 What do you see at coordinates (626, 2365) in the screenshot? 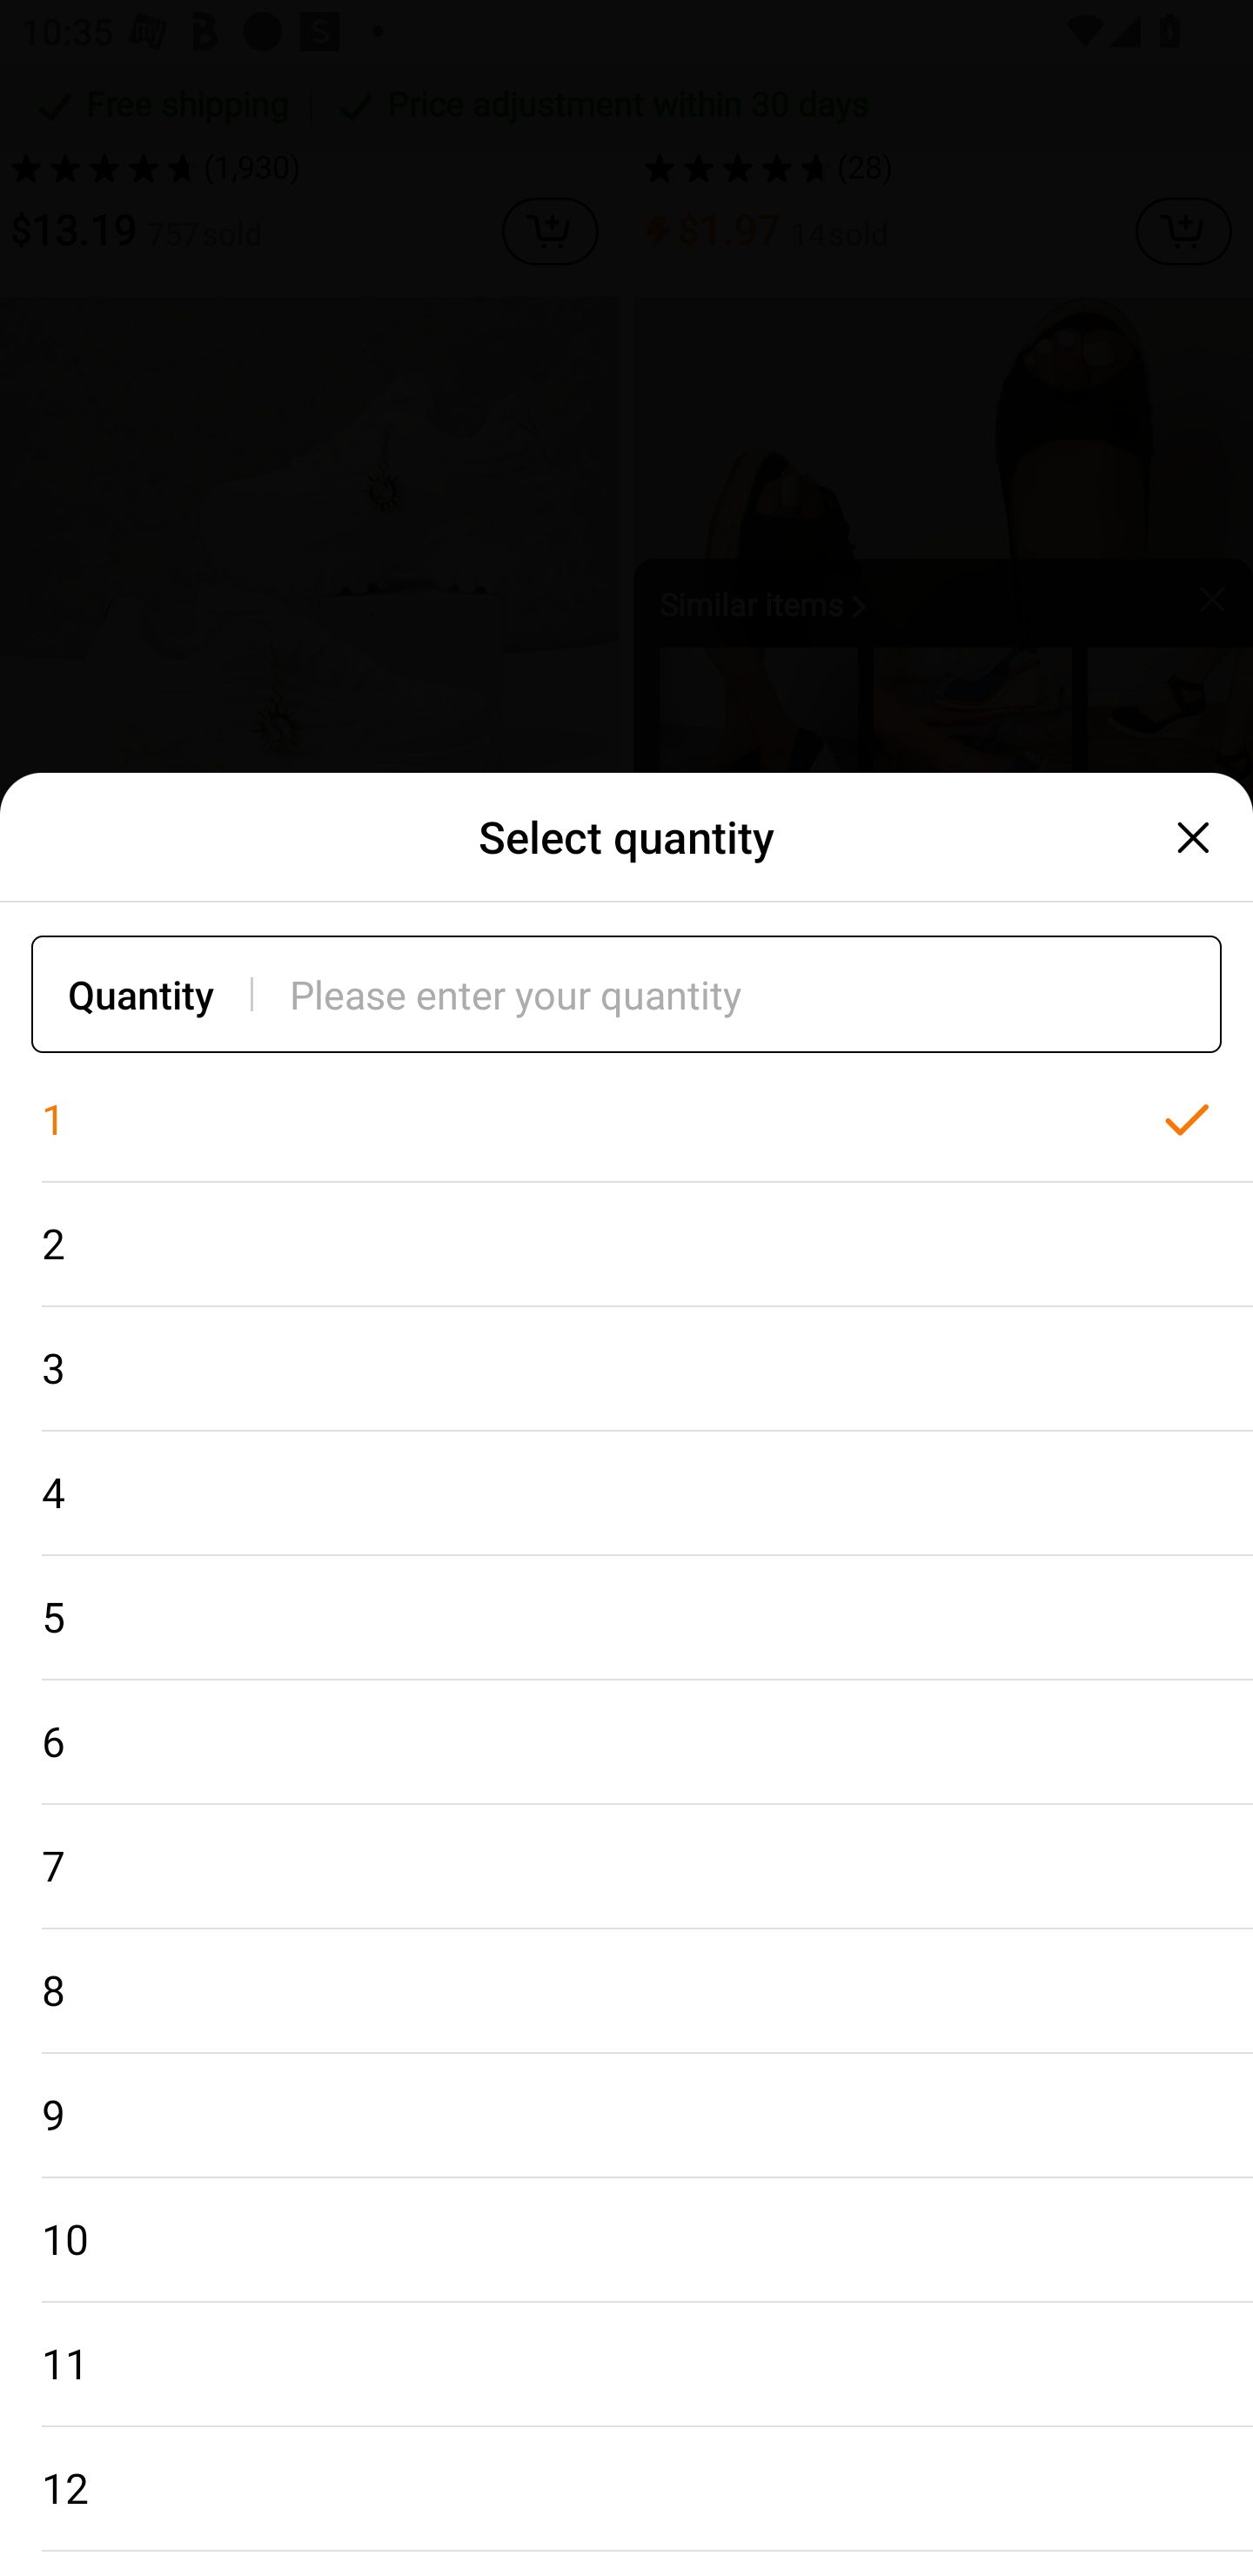
I see `11` at bounding box center [626, 2365].